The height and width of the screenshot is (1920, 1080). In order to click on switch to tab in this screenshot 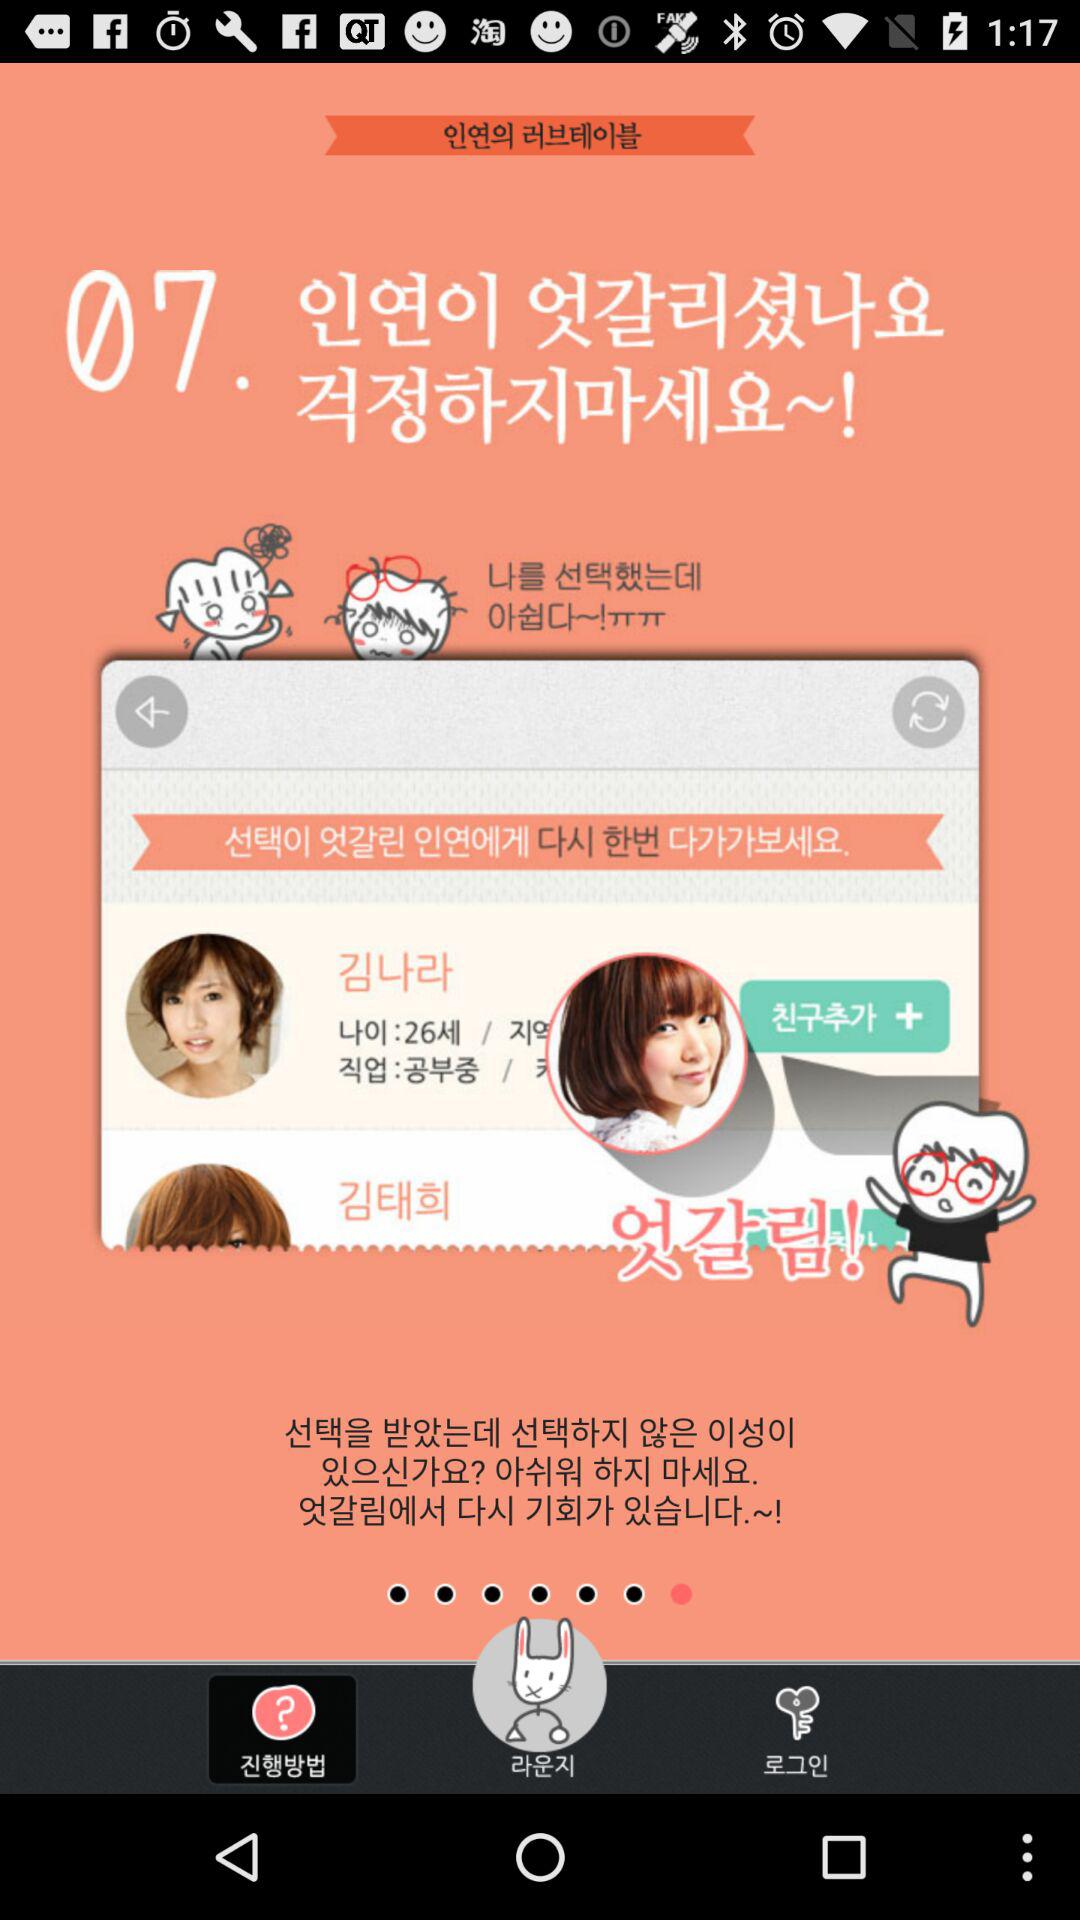, I will do `click(539, 1594)`.